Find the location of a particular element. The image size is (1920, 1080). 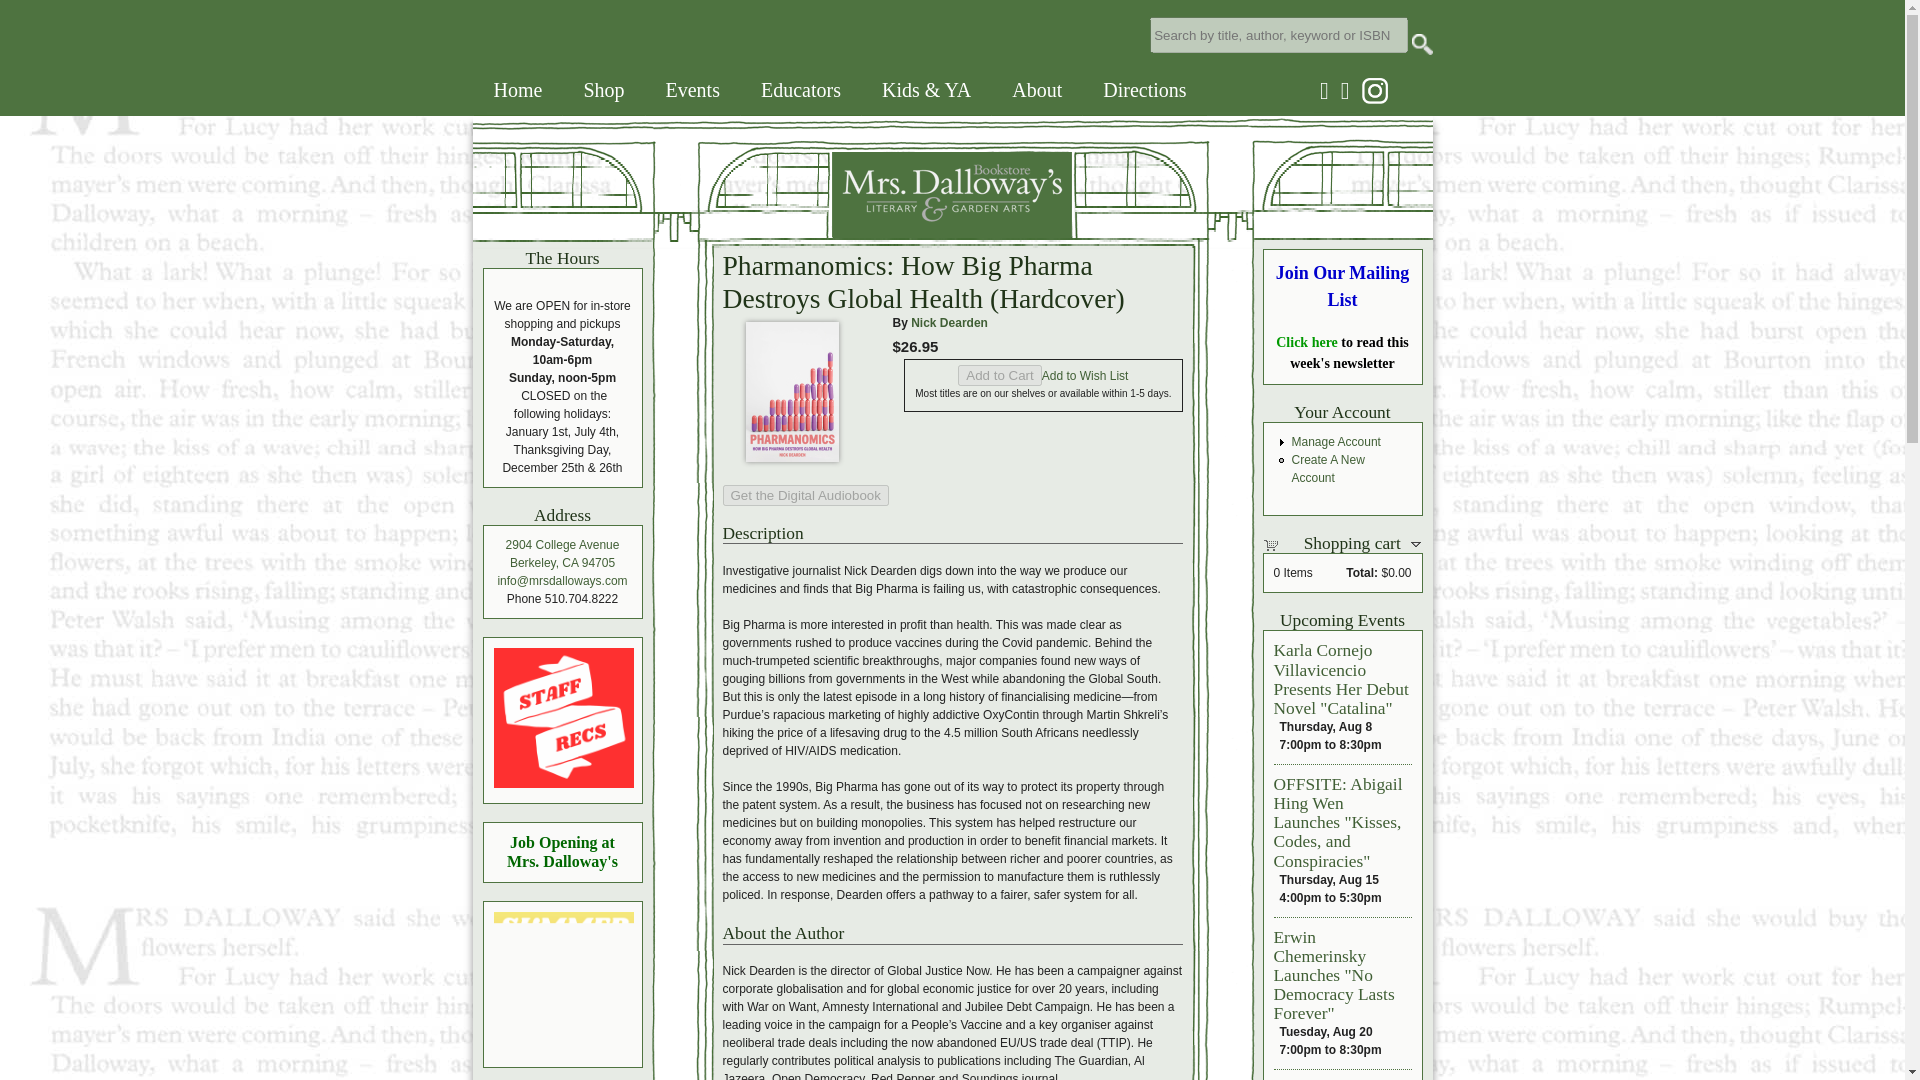

About is located at coordinates (1037, 90).